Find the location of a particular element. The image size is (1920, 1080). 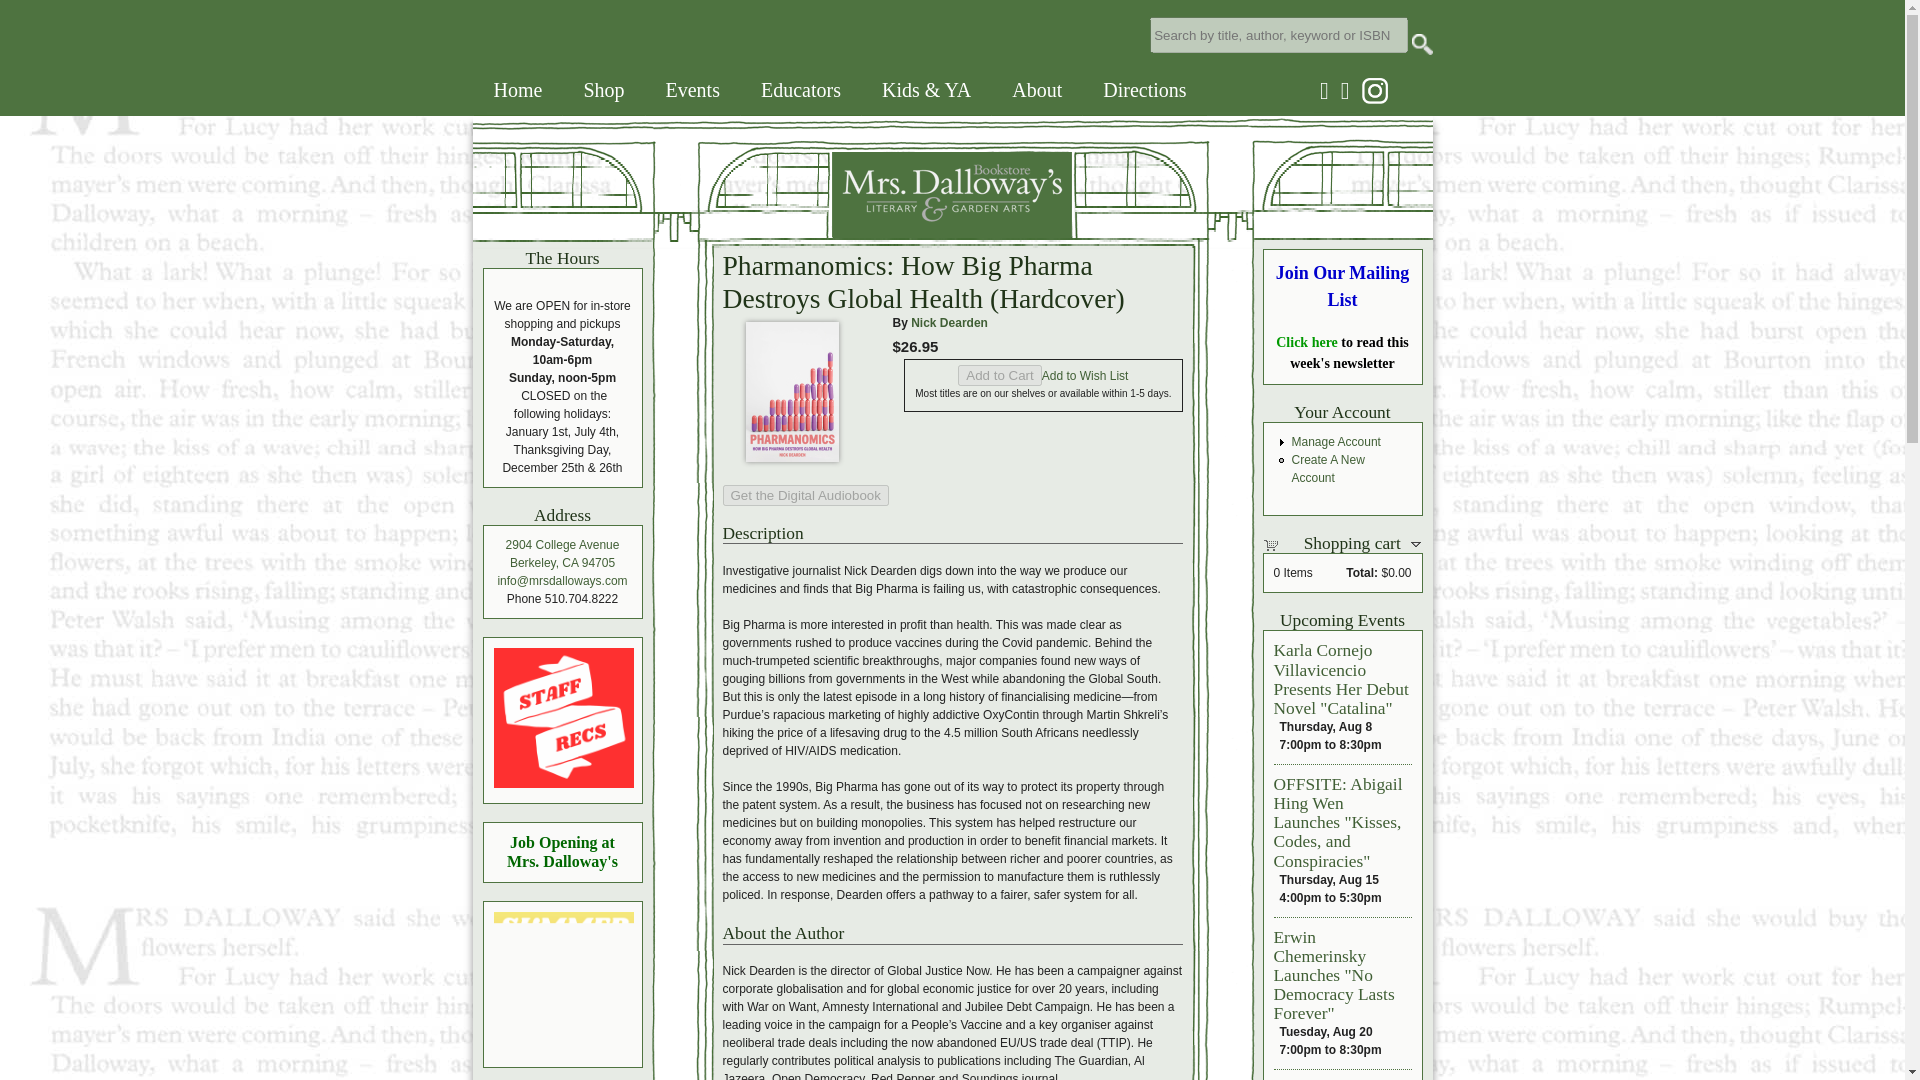

About is located at coordinates (1037, 90).